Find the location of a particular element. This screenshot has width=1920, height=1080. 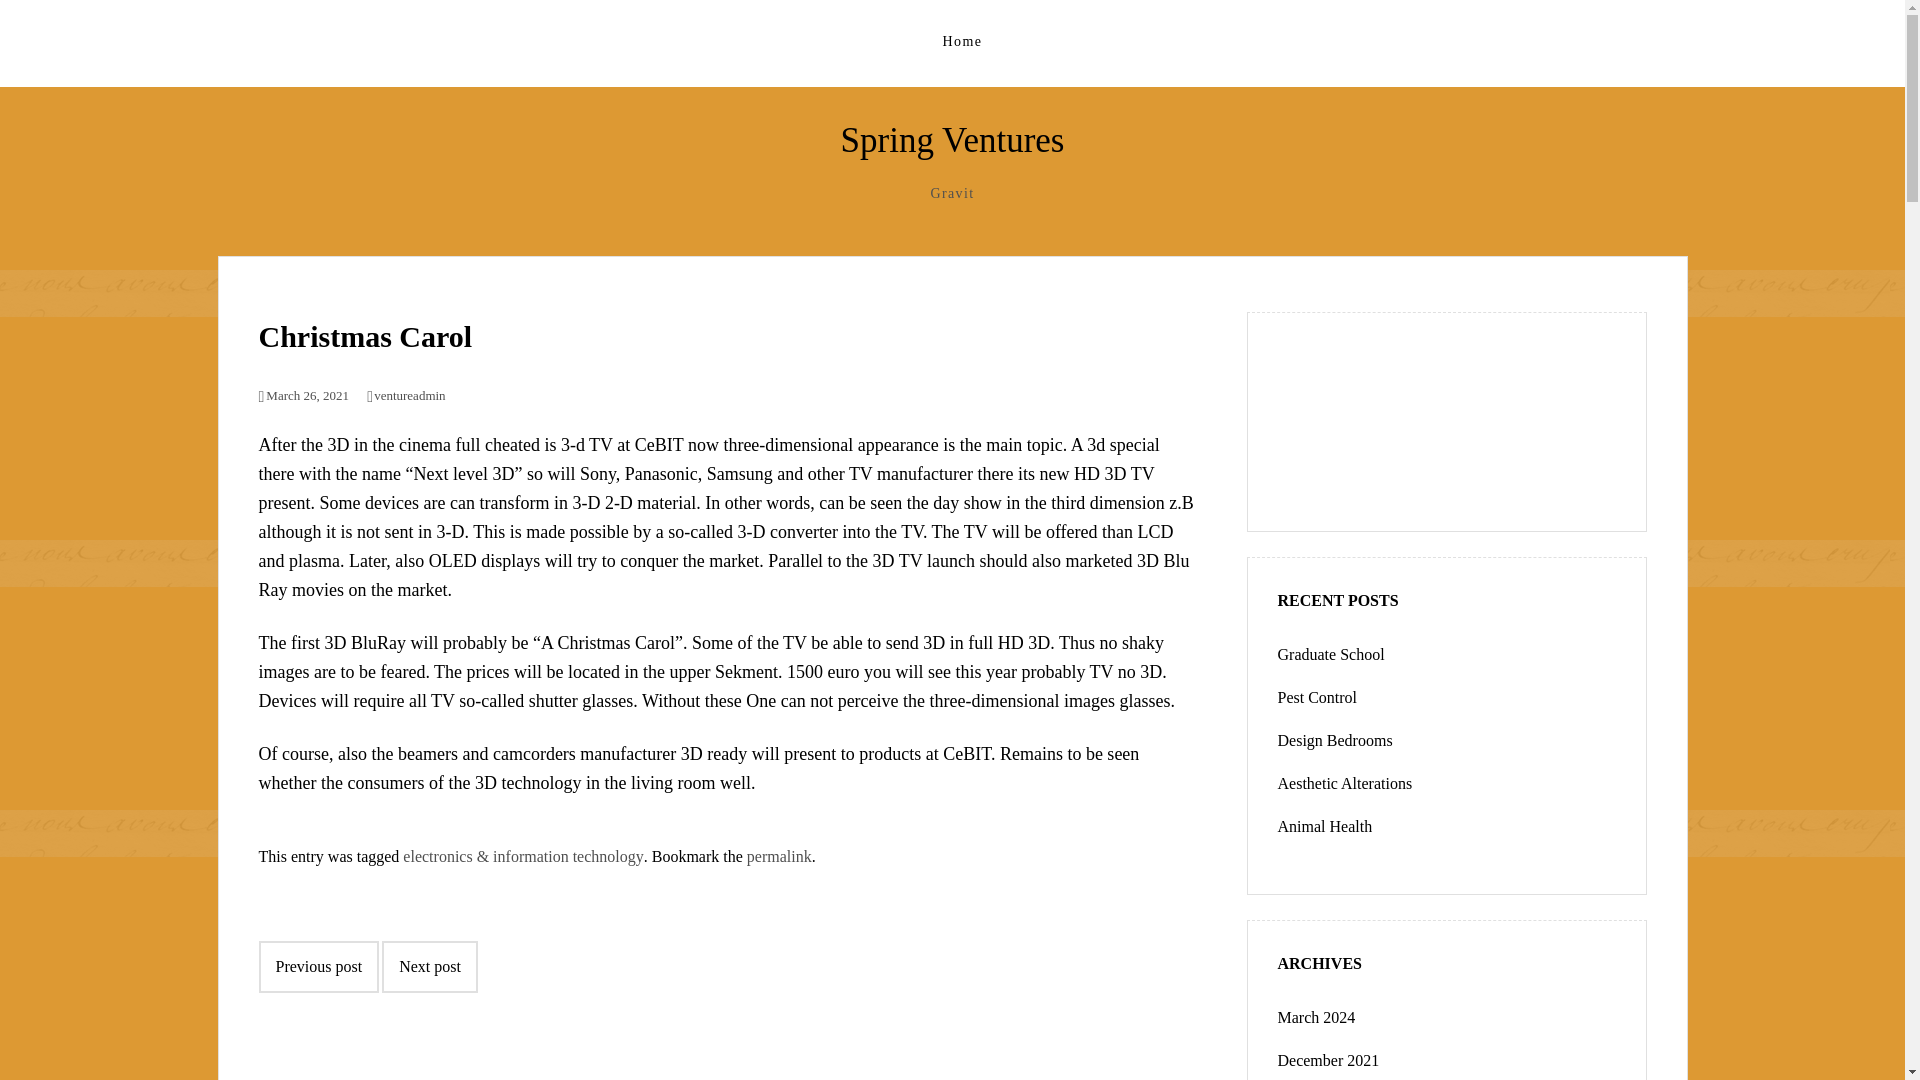

Previous post is located at coordinates (318, 966).